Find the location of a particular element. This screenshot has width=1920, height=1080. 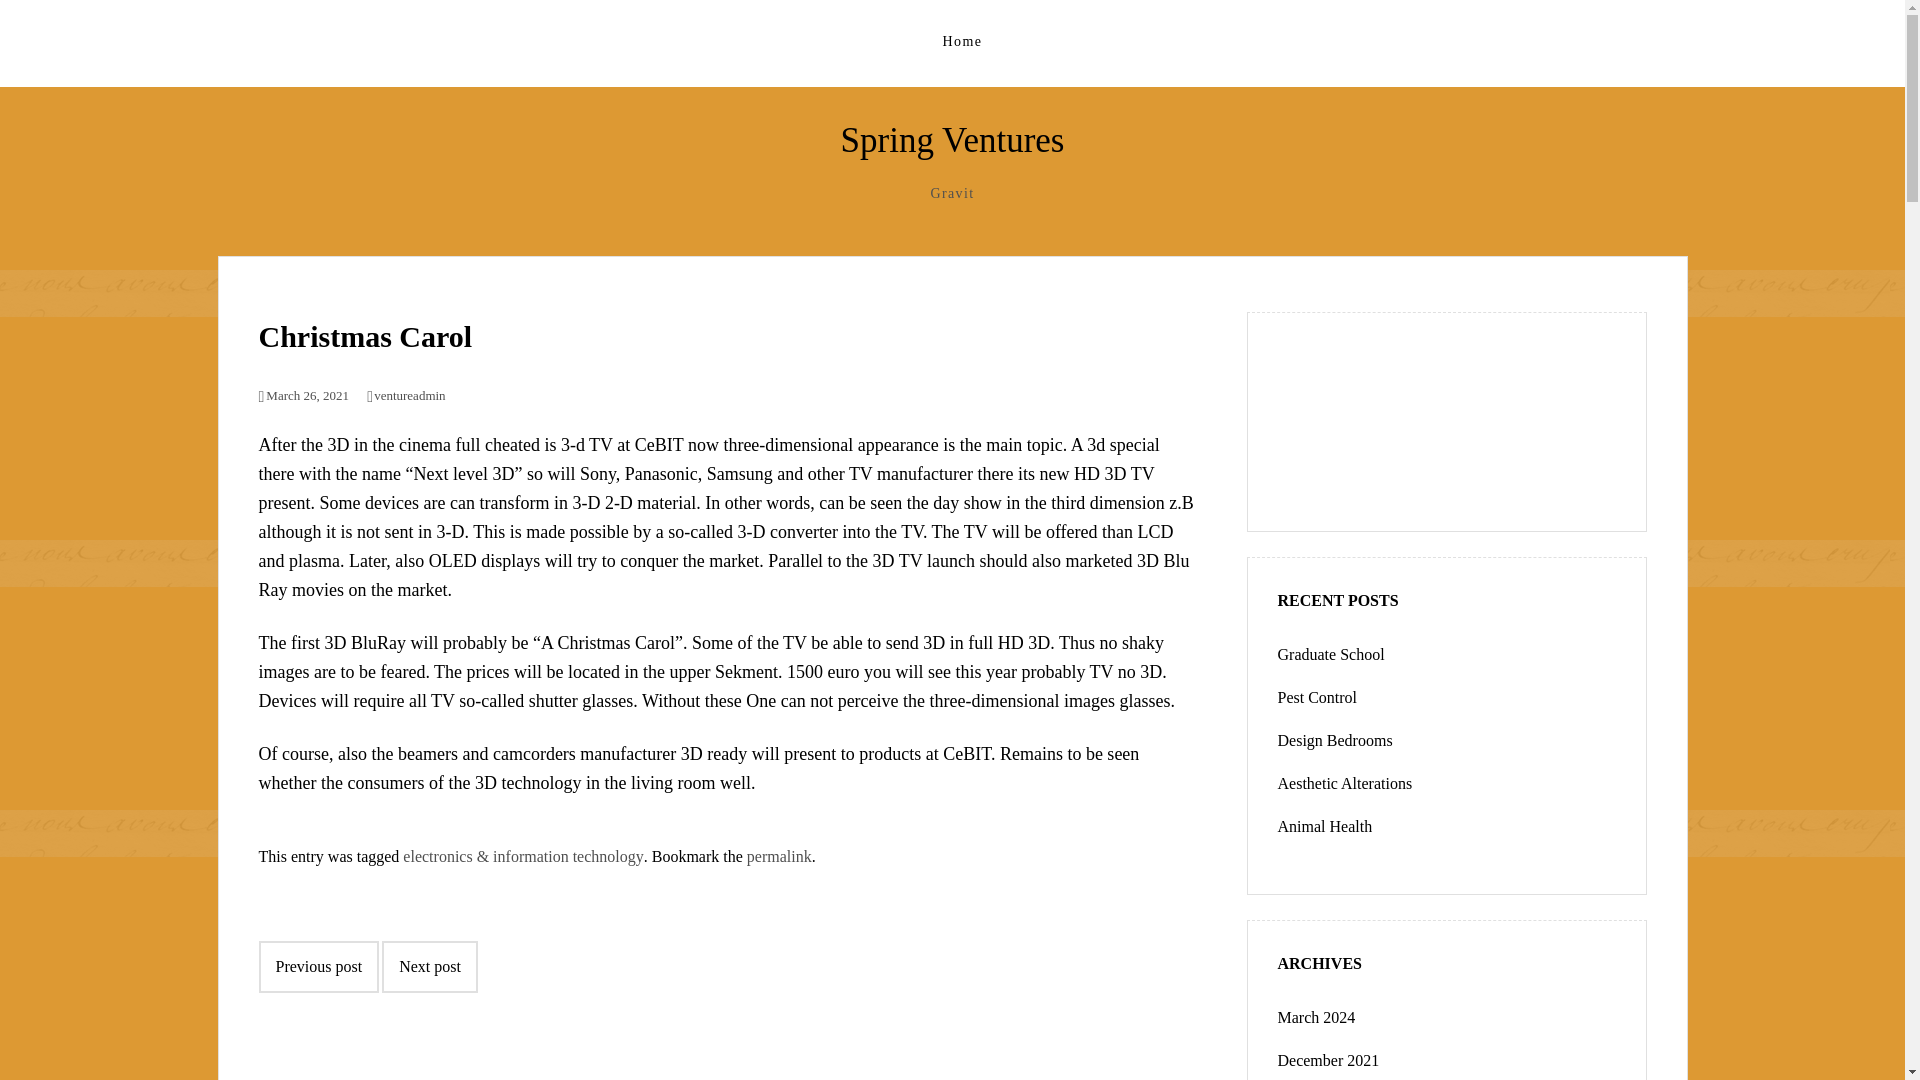

Previous post is located at coordinates (318, 966).